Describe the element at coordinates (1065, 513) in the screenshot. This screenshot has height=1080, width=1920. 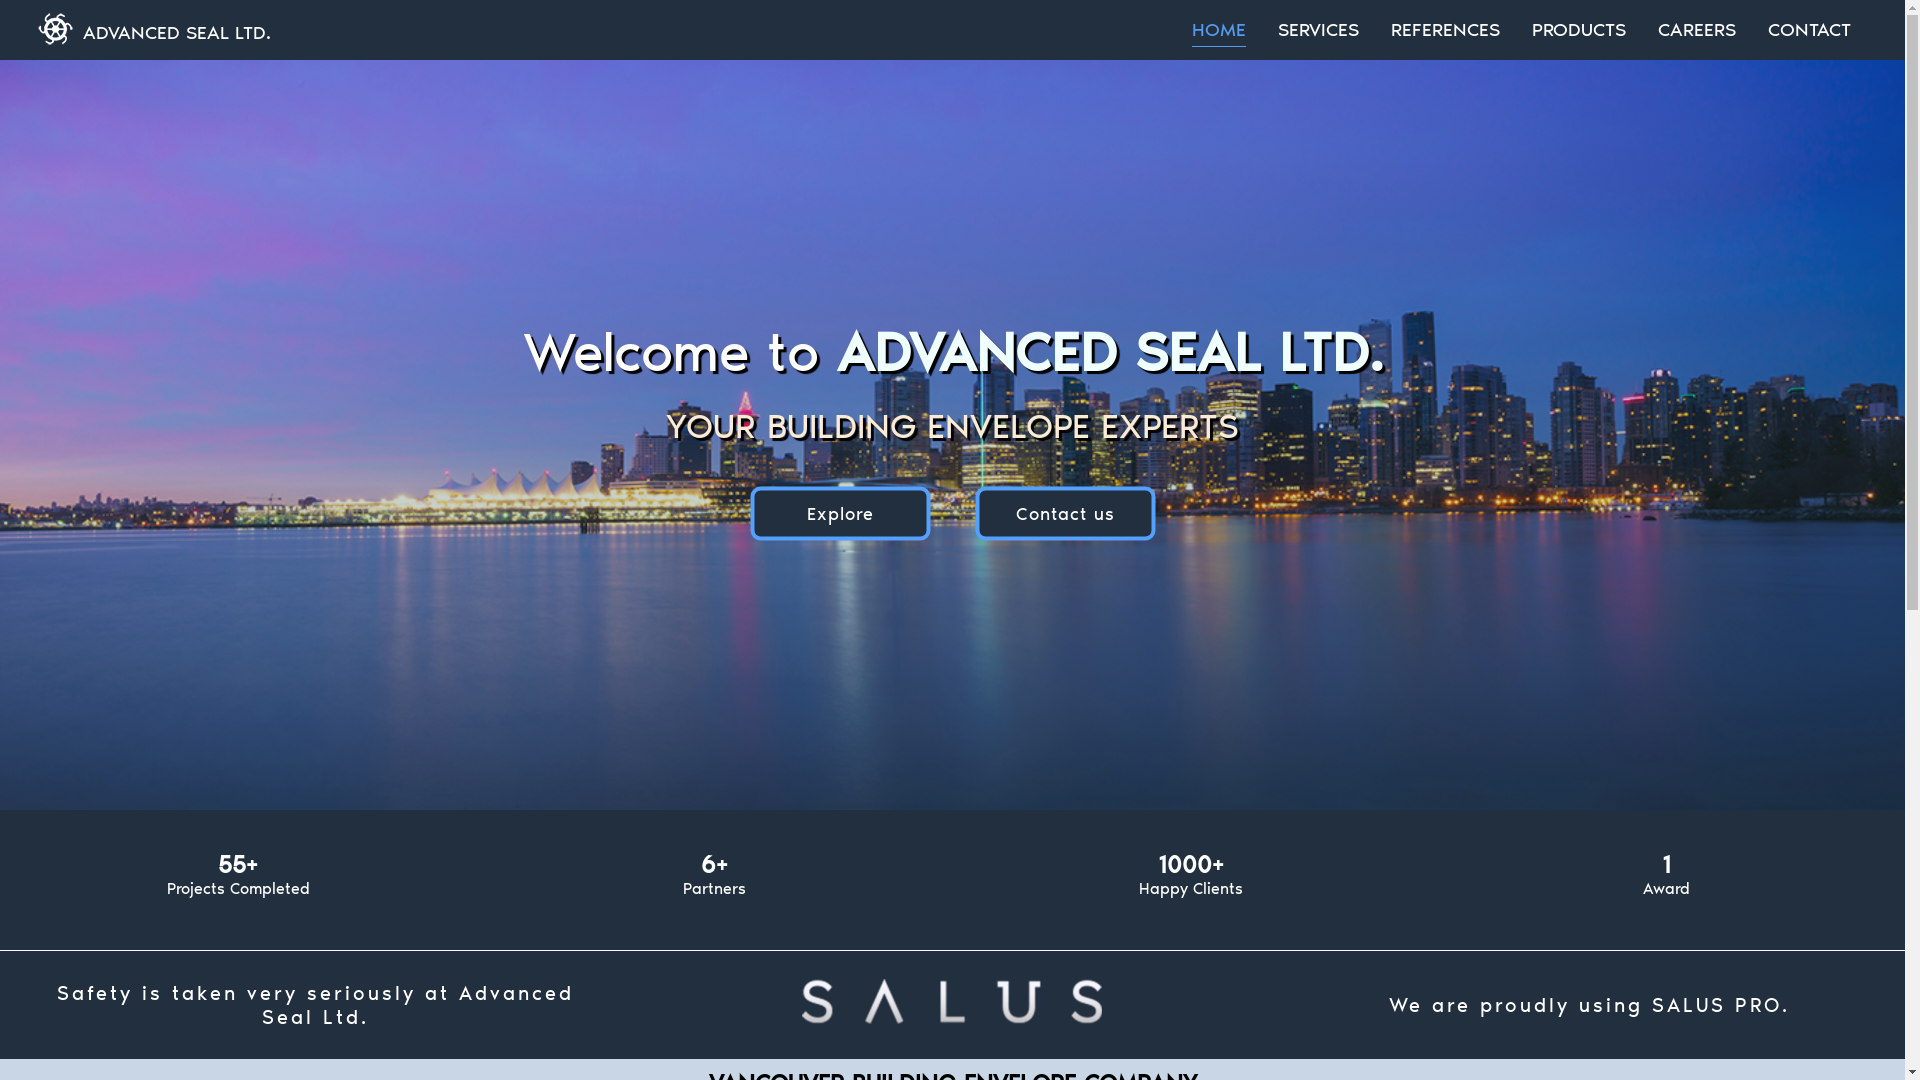
I see `Contact us` at that location.